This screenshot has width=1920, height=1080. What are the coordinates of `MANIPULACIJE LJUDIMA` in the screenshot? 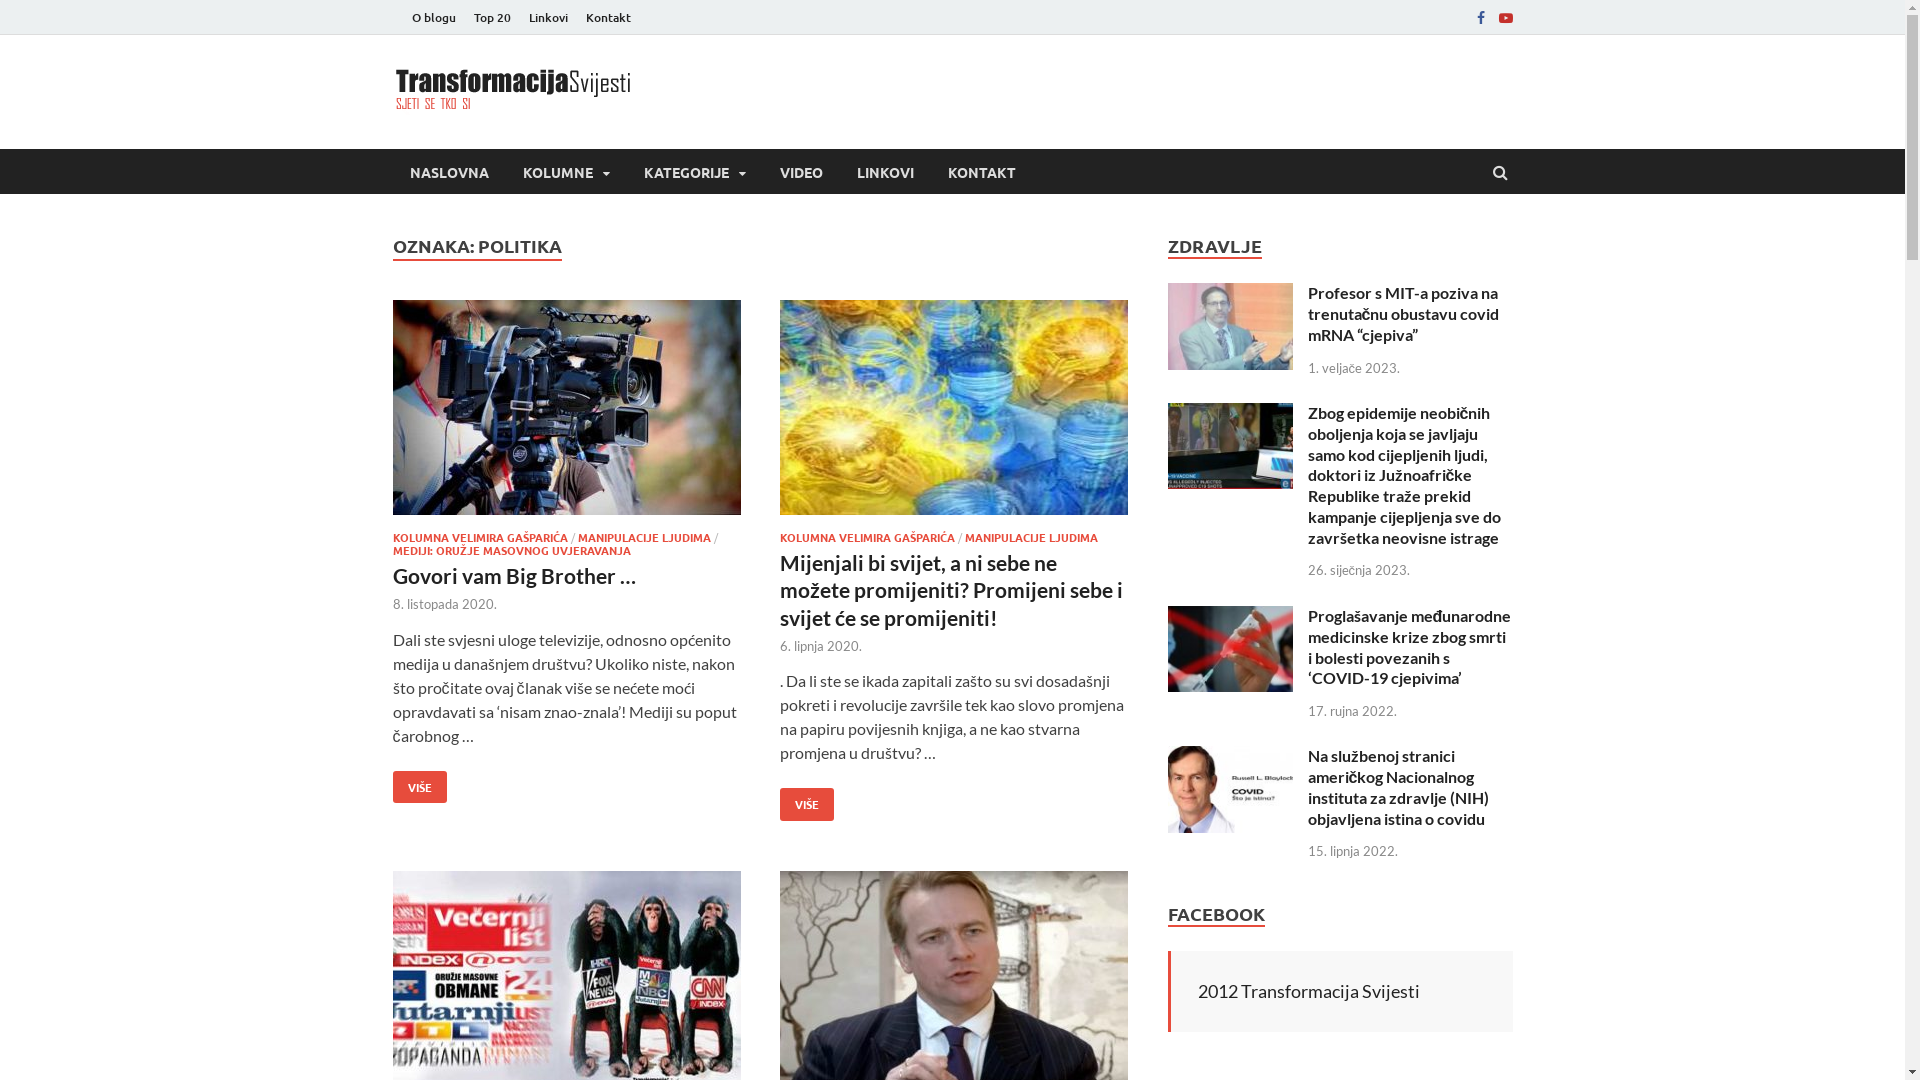 It's located at (1030, 537).